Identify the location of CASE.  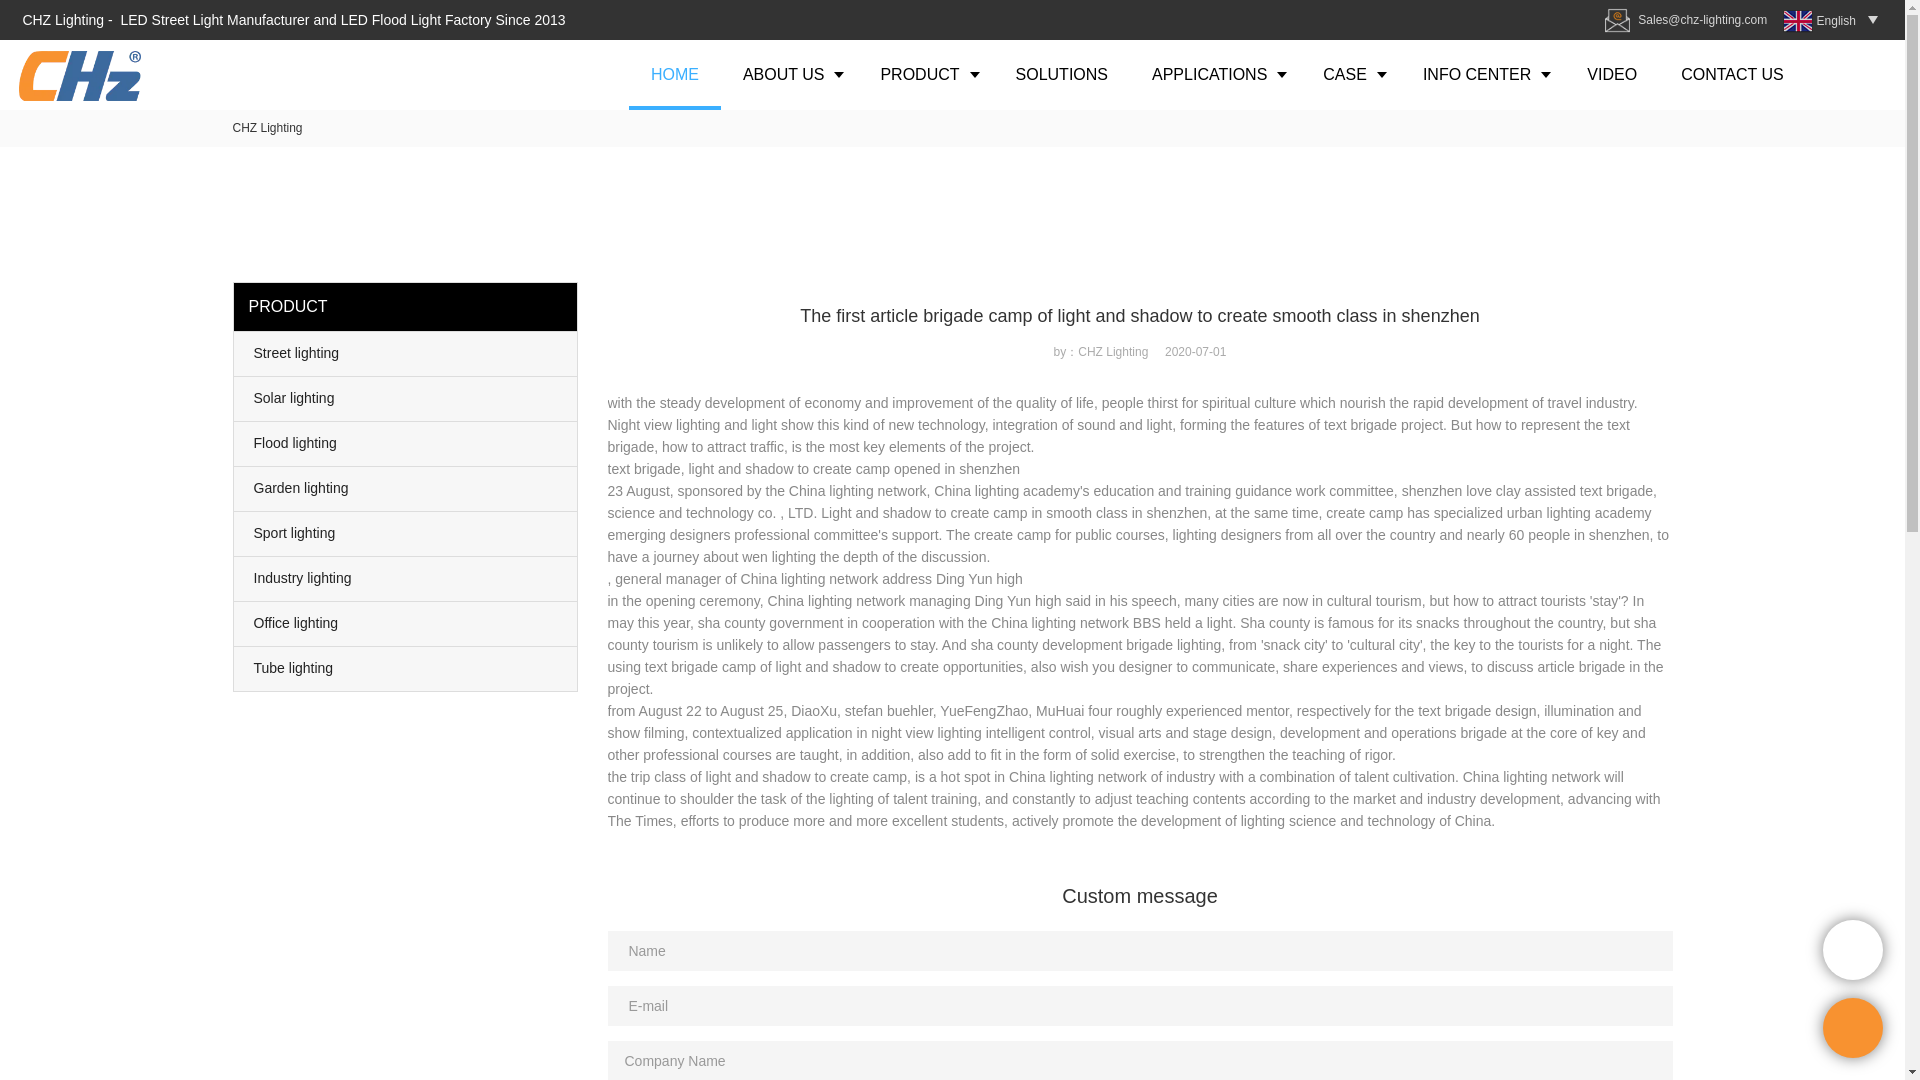
(1351, 74).